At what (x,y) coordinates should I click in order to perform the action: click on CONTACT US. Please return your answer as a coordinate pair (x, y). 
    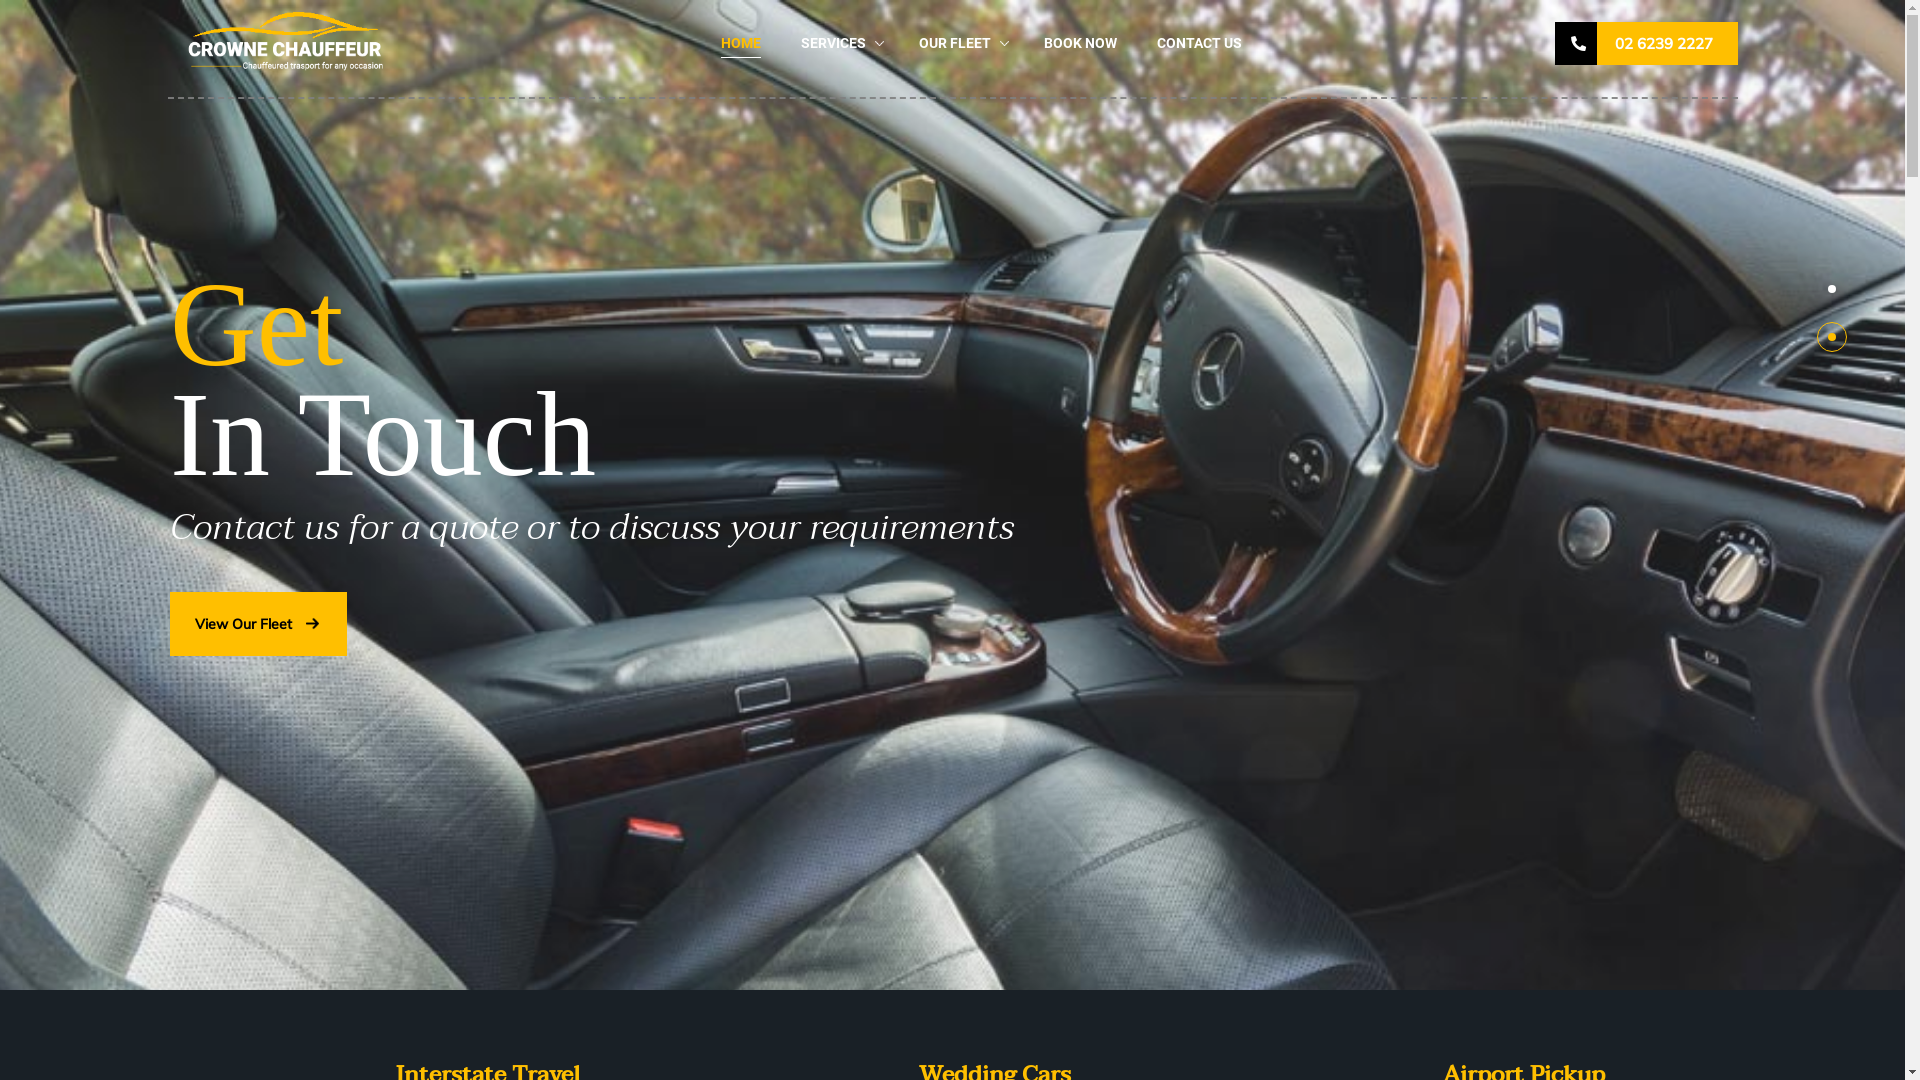
    Looking at the image, I should click on (1198, 43).